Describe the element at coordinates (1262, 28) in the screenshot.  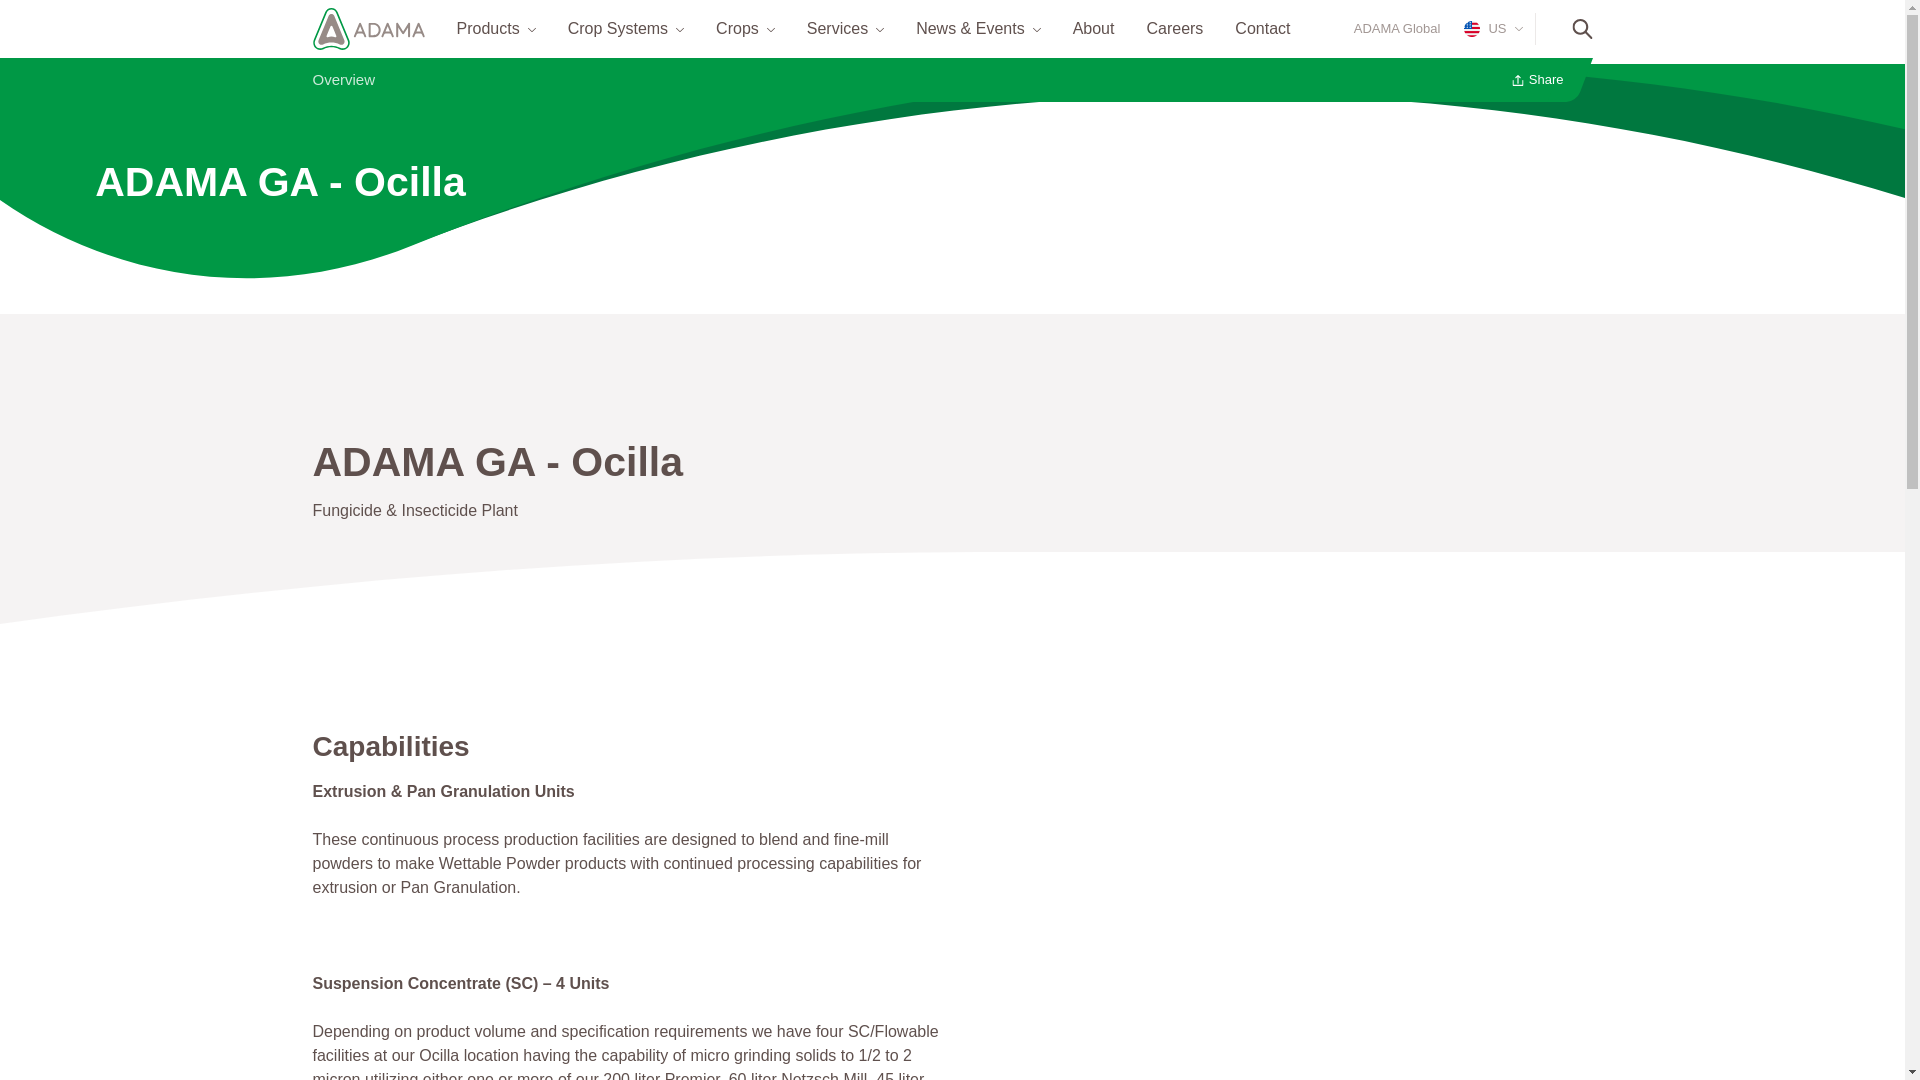
I see `Contact` at that location.